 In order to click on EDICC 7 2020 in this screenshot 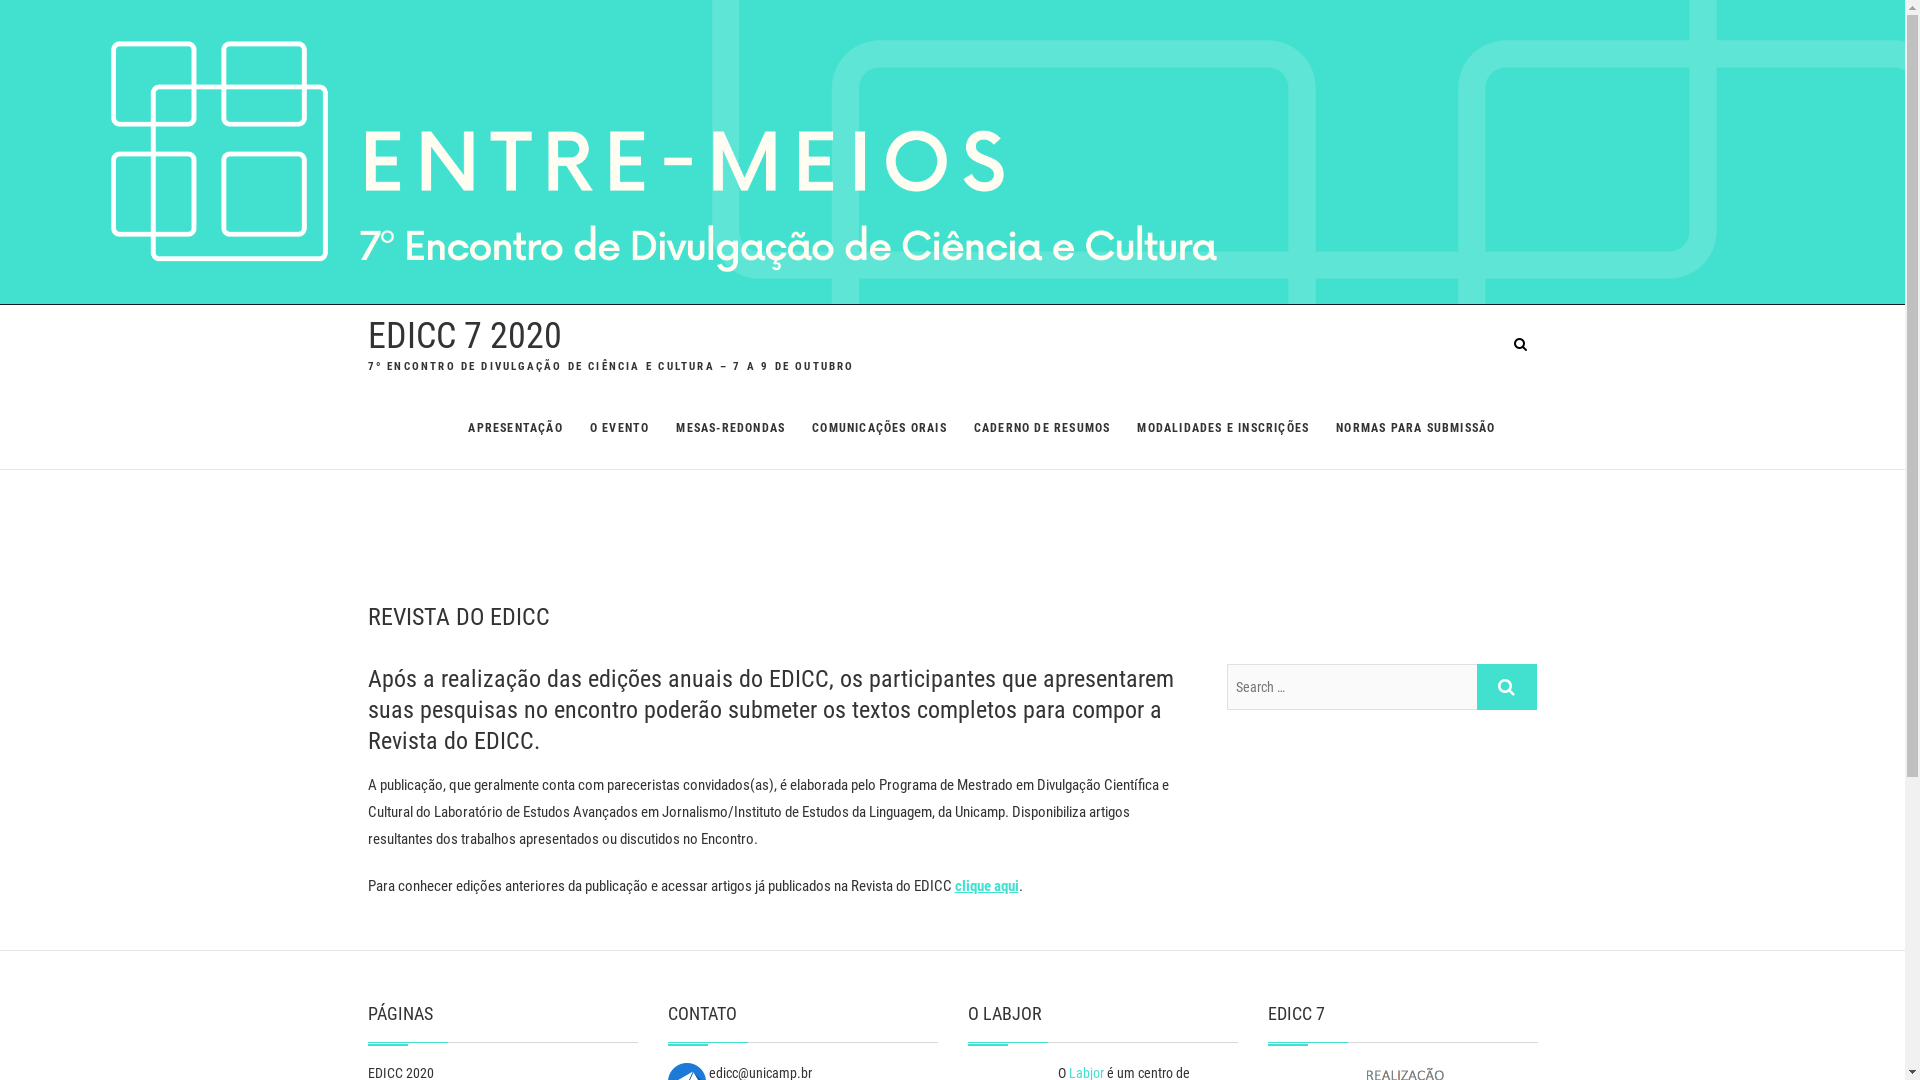, I will do `click(465, 336)`.